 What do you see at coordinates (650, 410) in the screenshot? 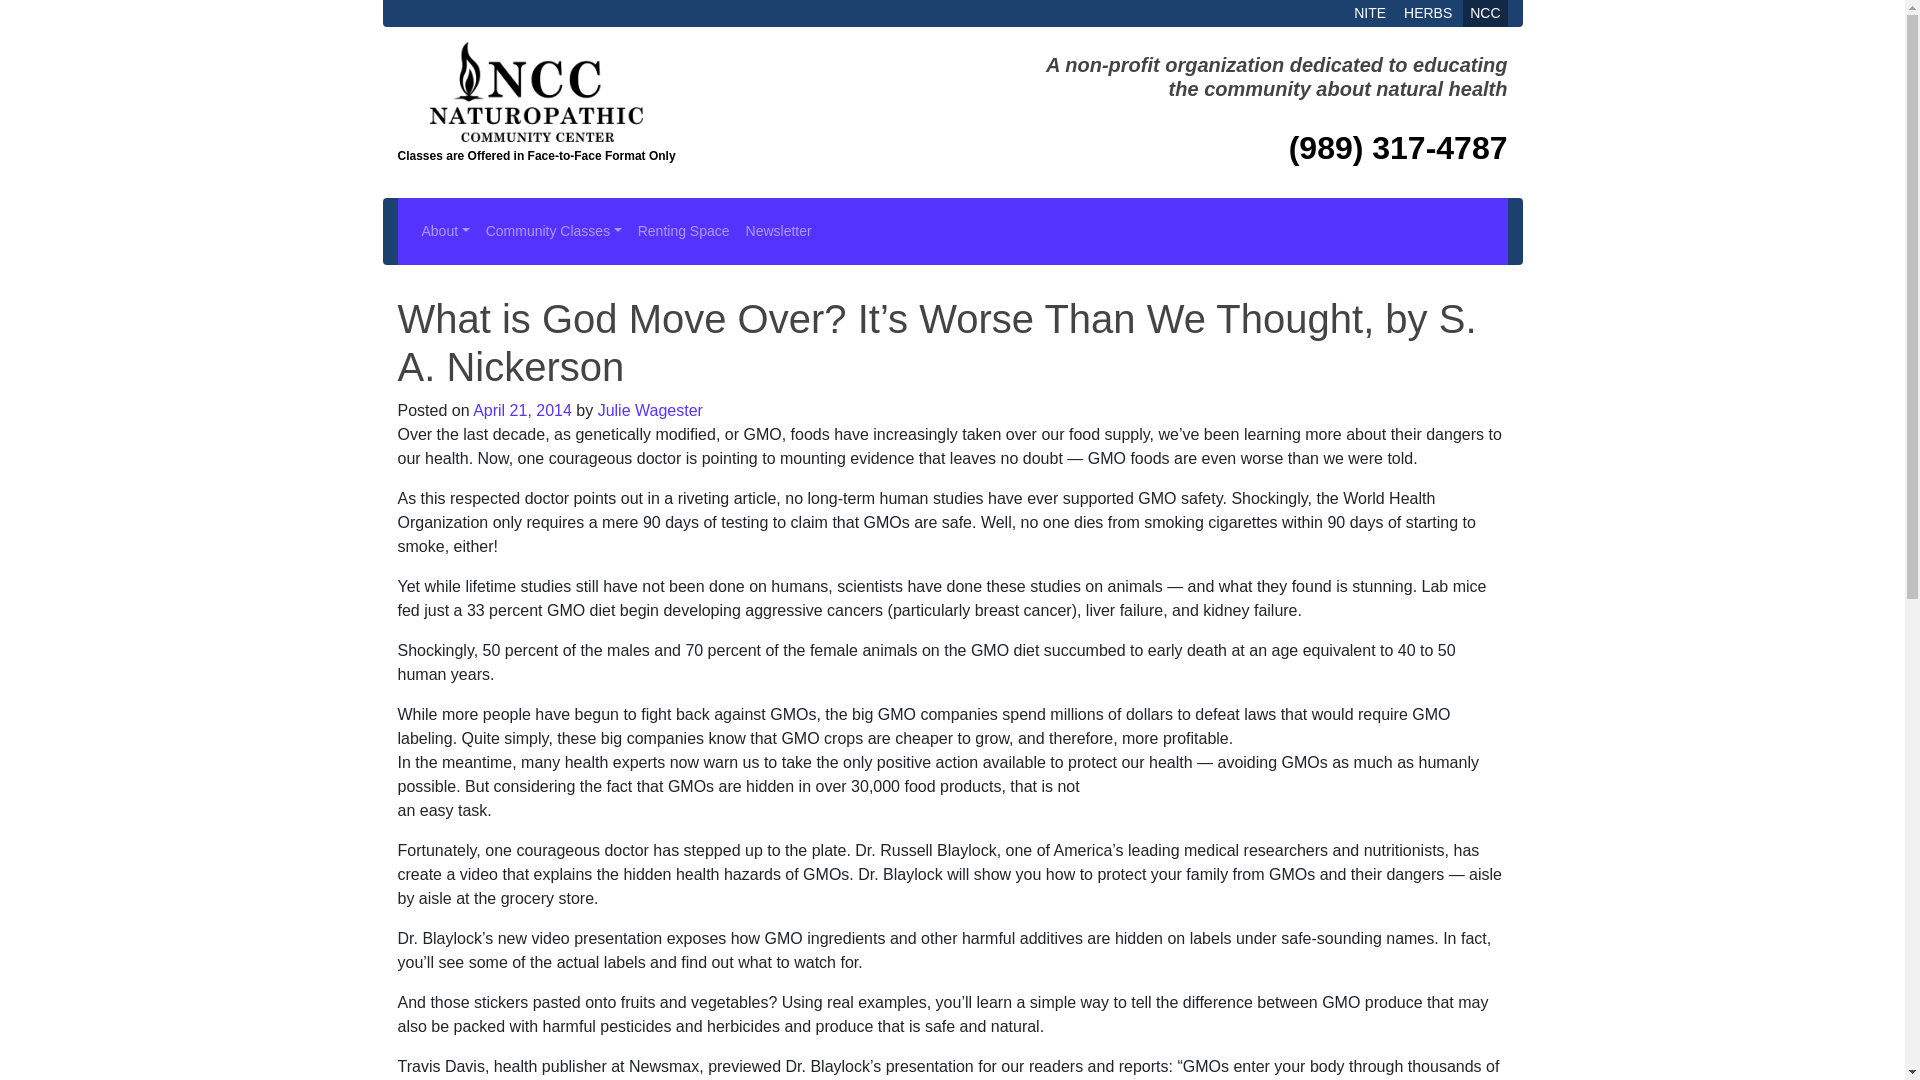
I see `Julie Wagester` at bounding box center [650, 410].